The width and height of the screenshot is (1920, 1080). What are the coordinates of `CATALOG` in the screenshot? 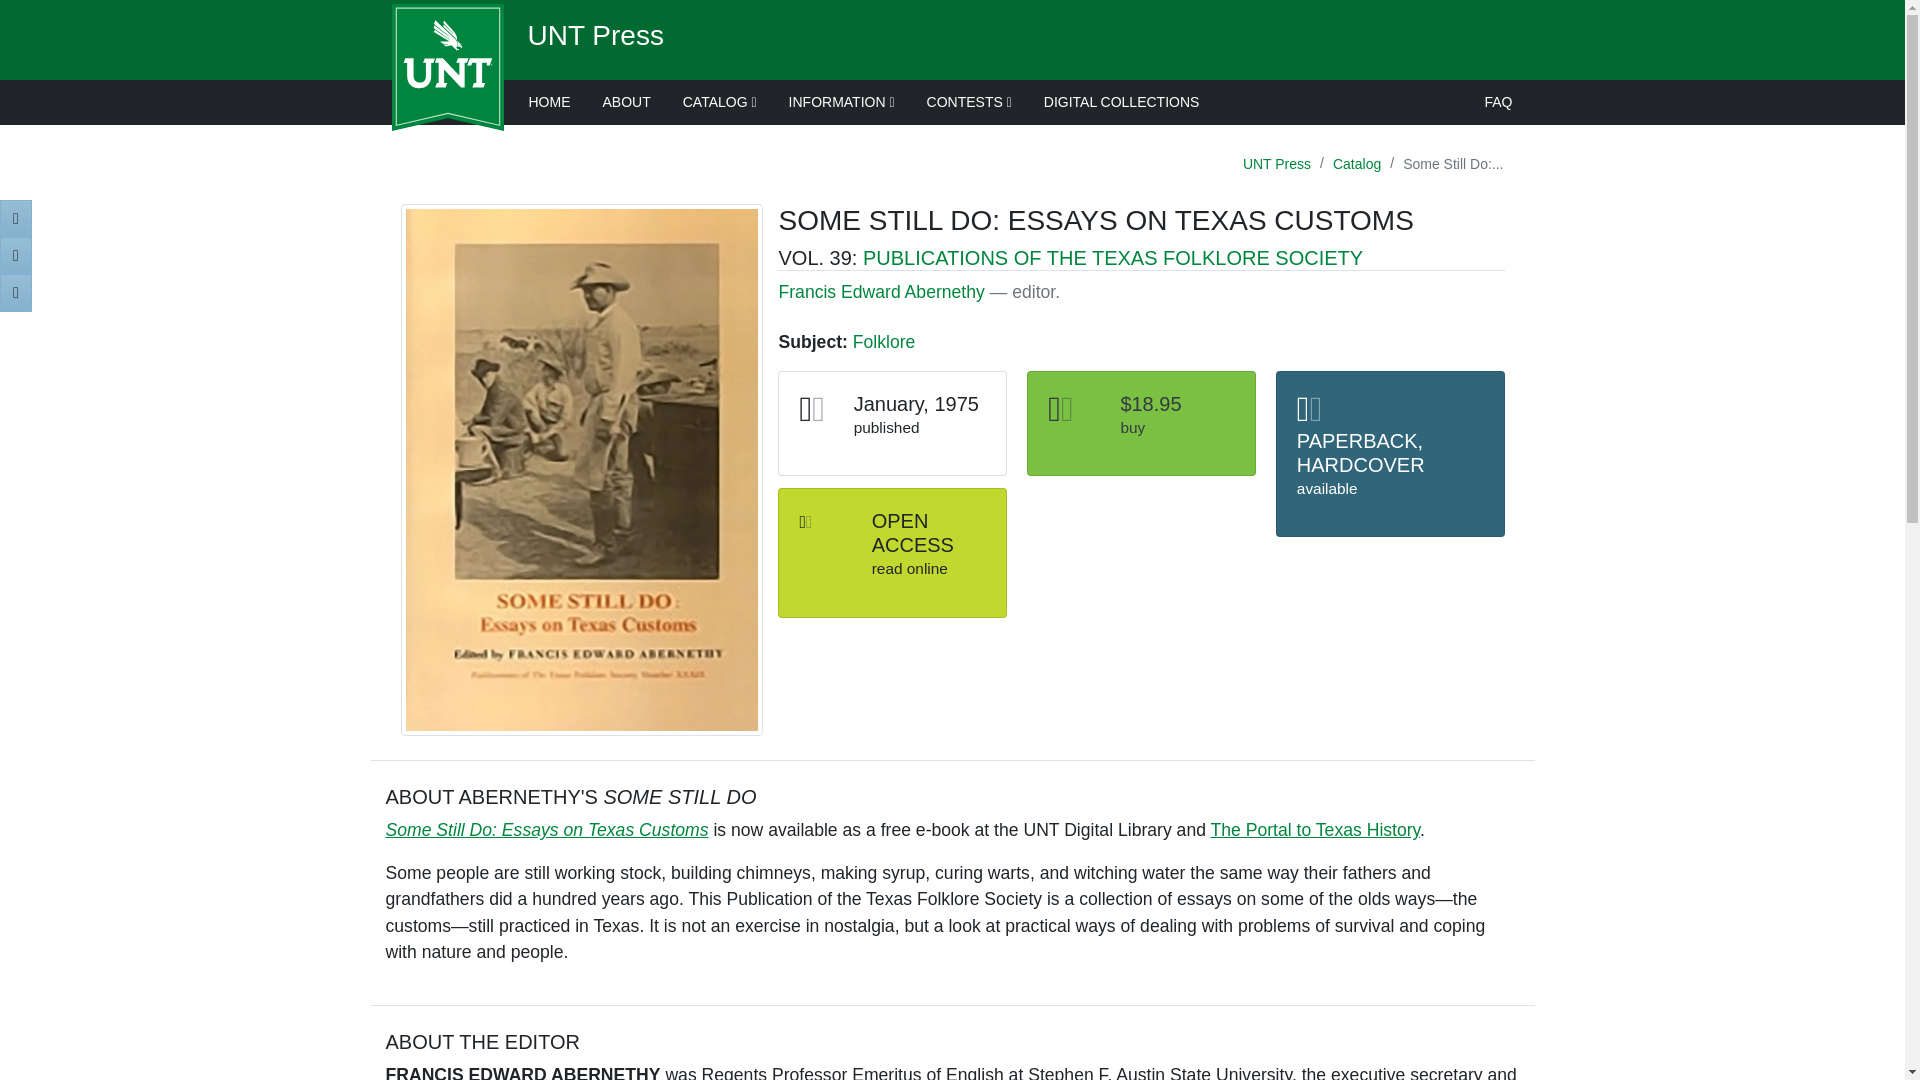 It's located at (720, 102).